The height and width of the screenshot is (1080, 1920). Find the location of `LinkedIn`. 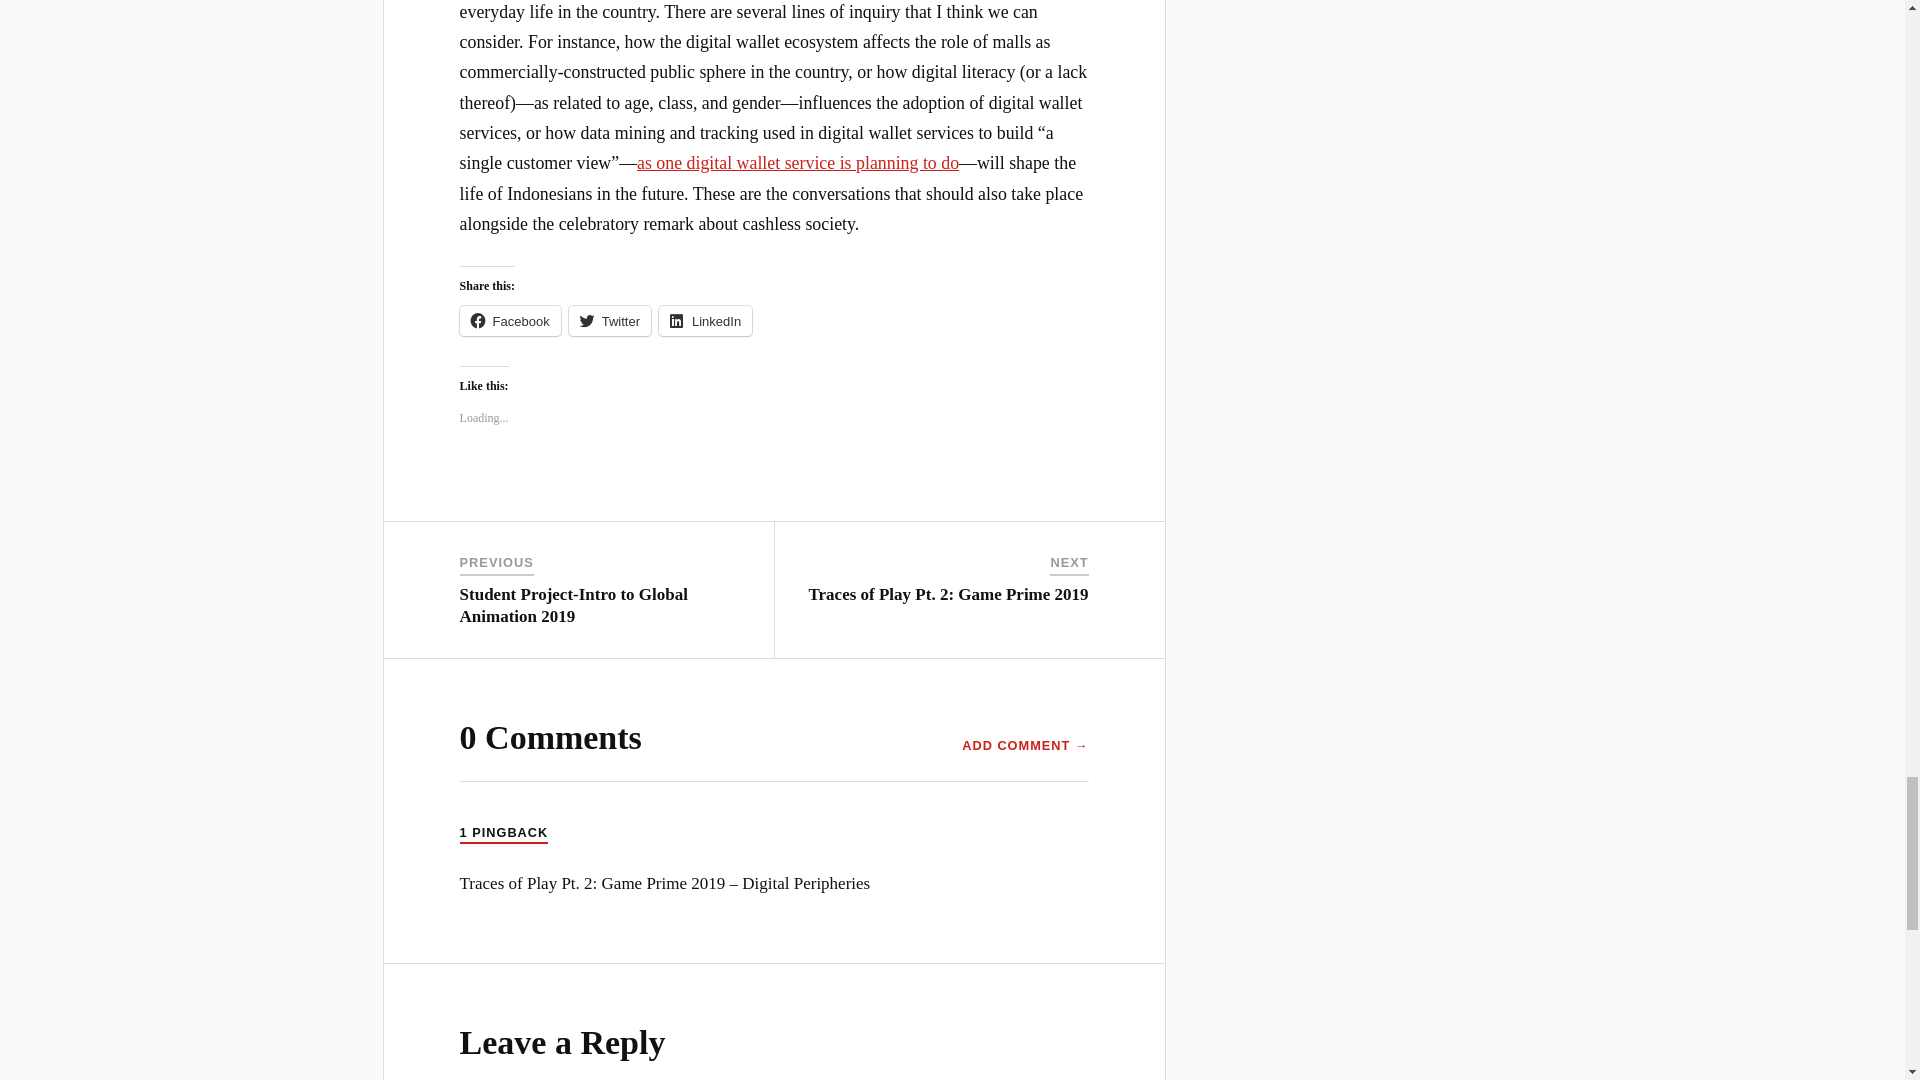

LinkedIn is located at coordinates (705, 320).